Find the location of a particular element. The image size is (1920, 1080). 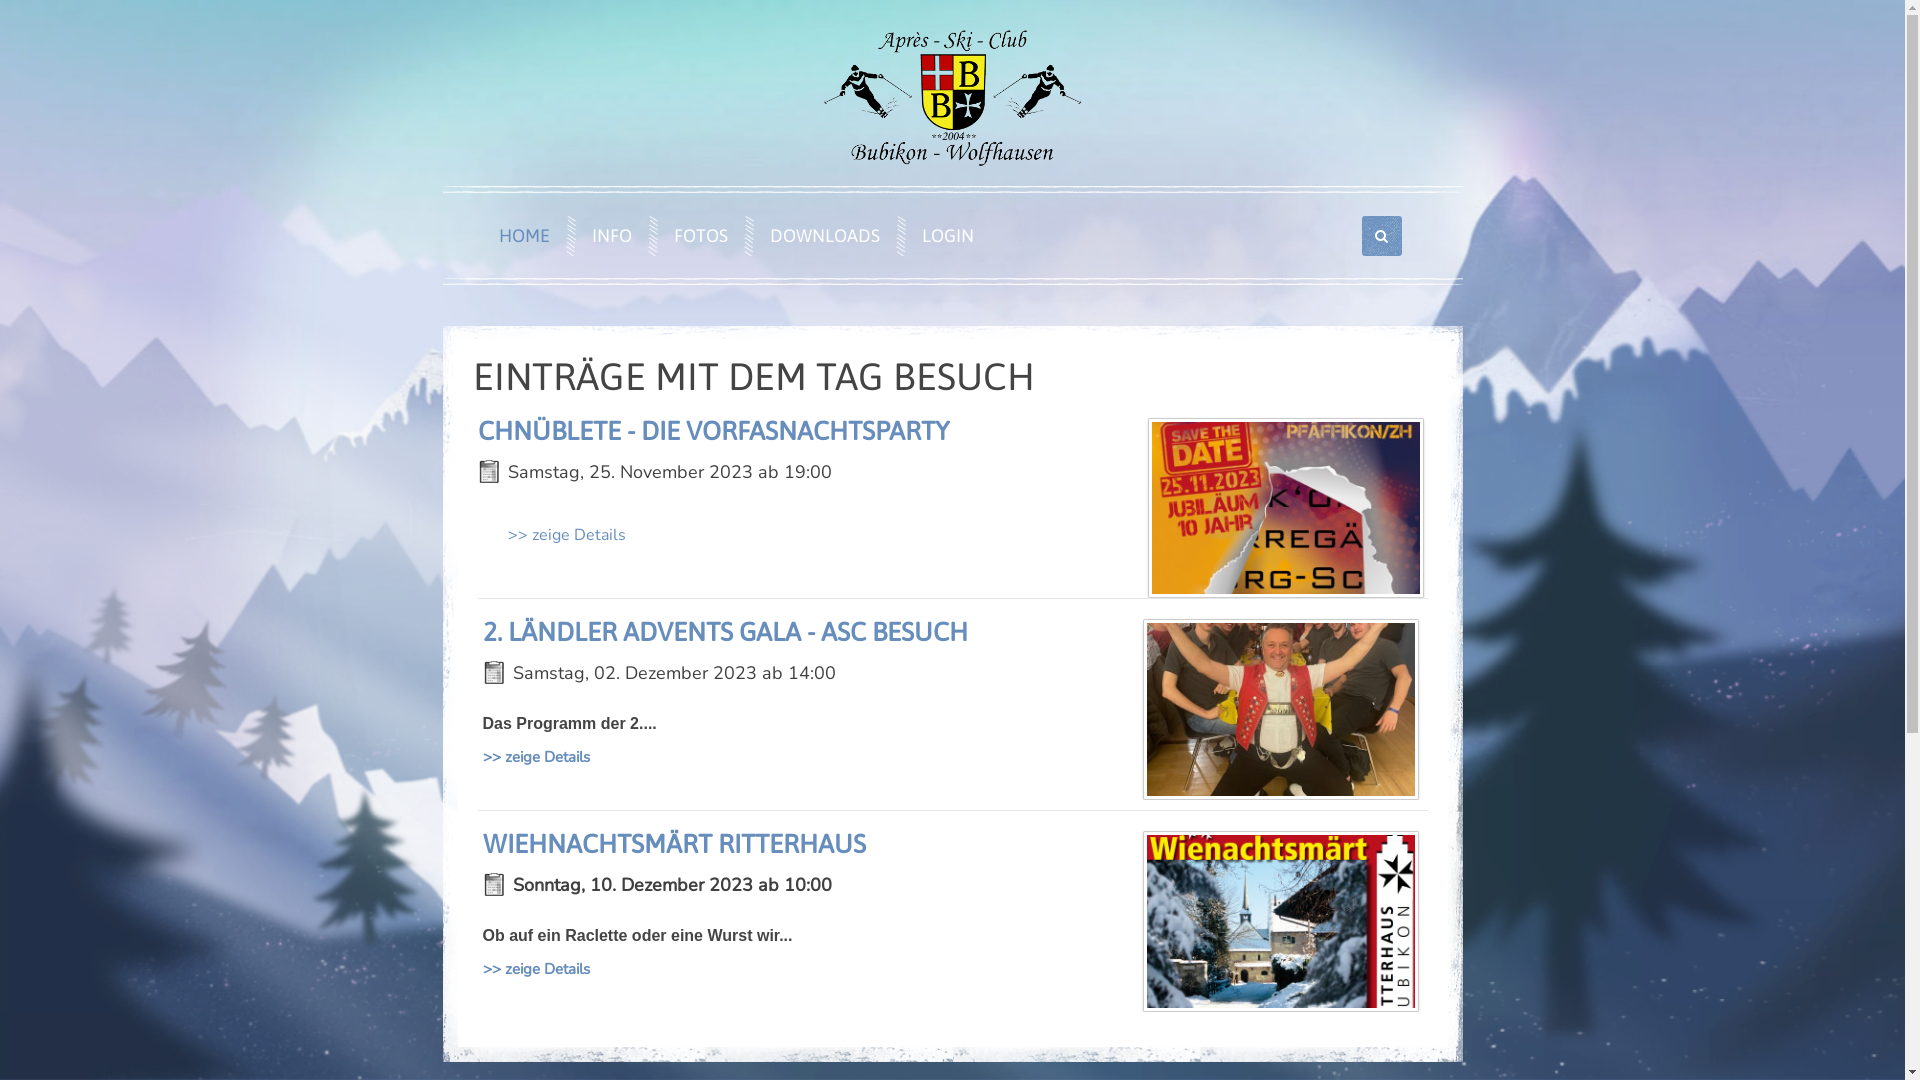

INFO is located at coordinates (607, 236).